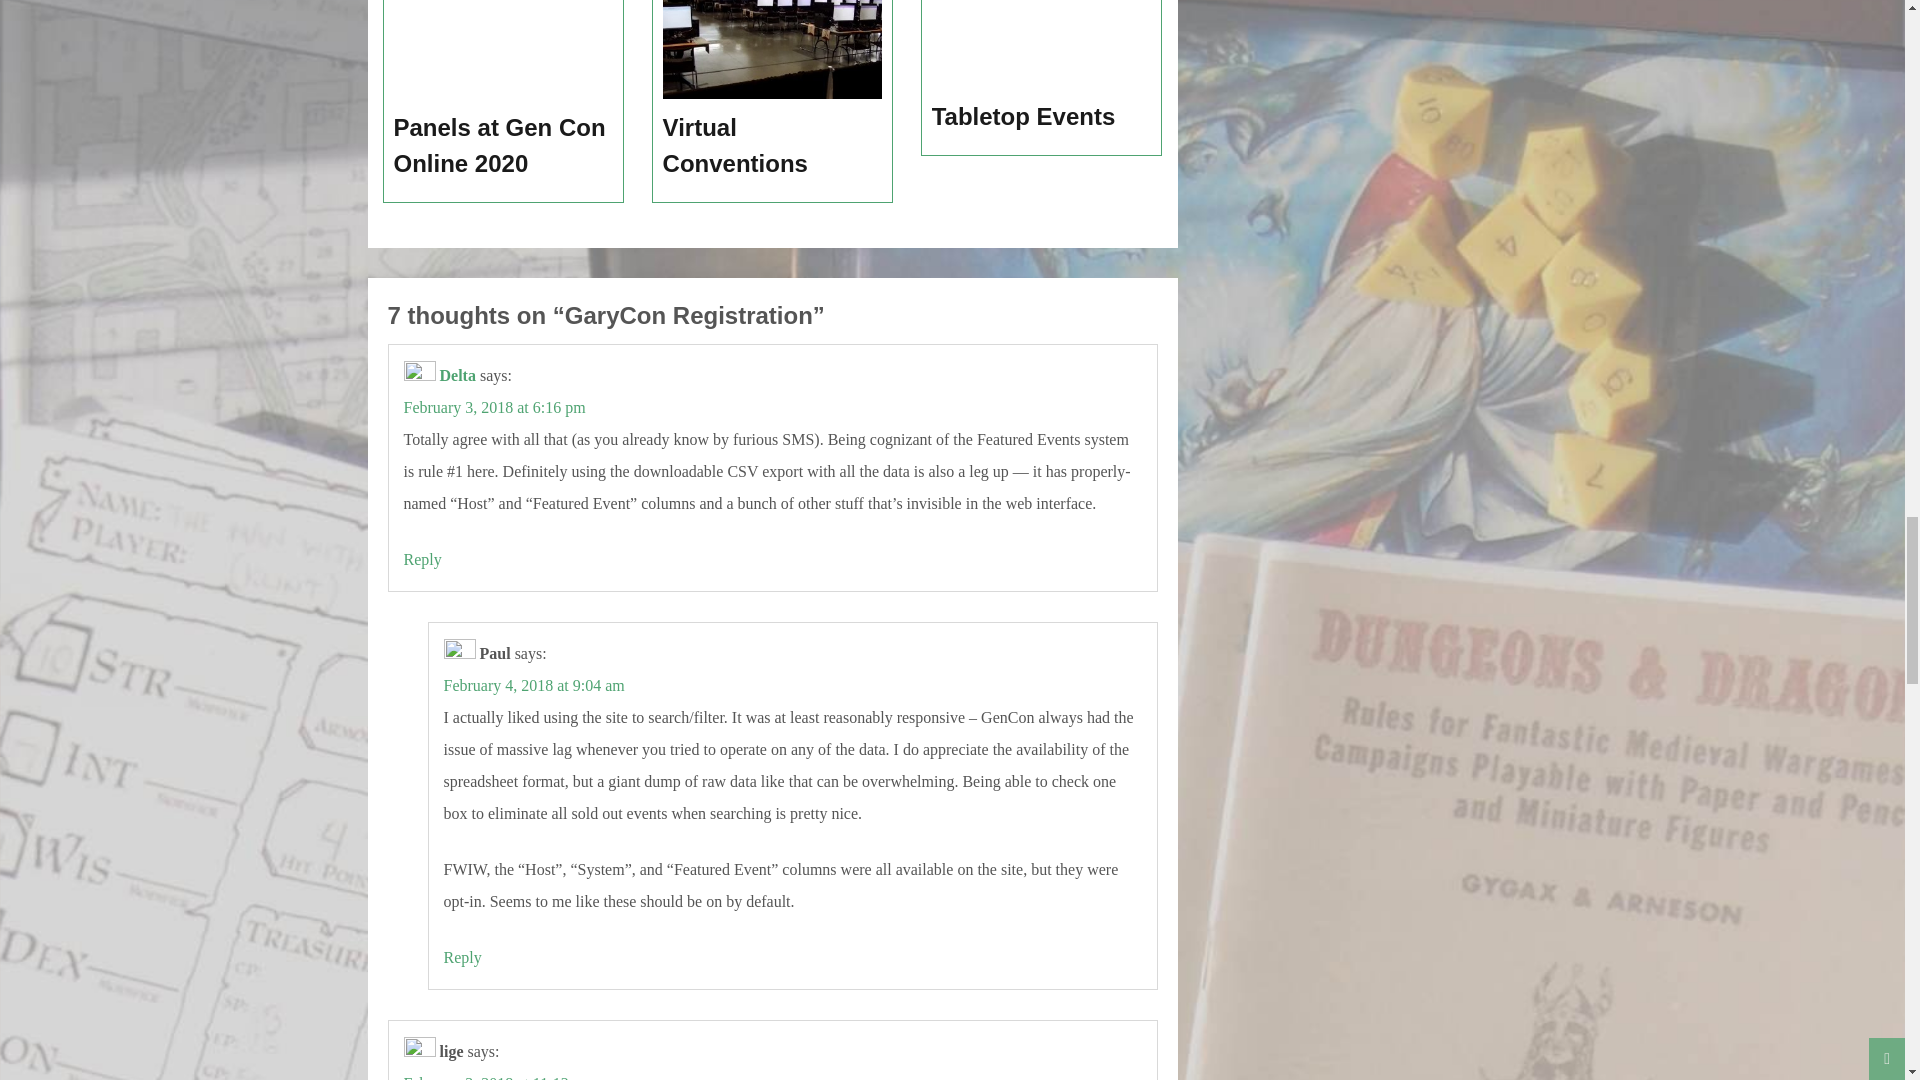 The image size is (1920, 1080). I want to click on Tabletop Events, so click(1042, 117).